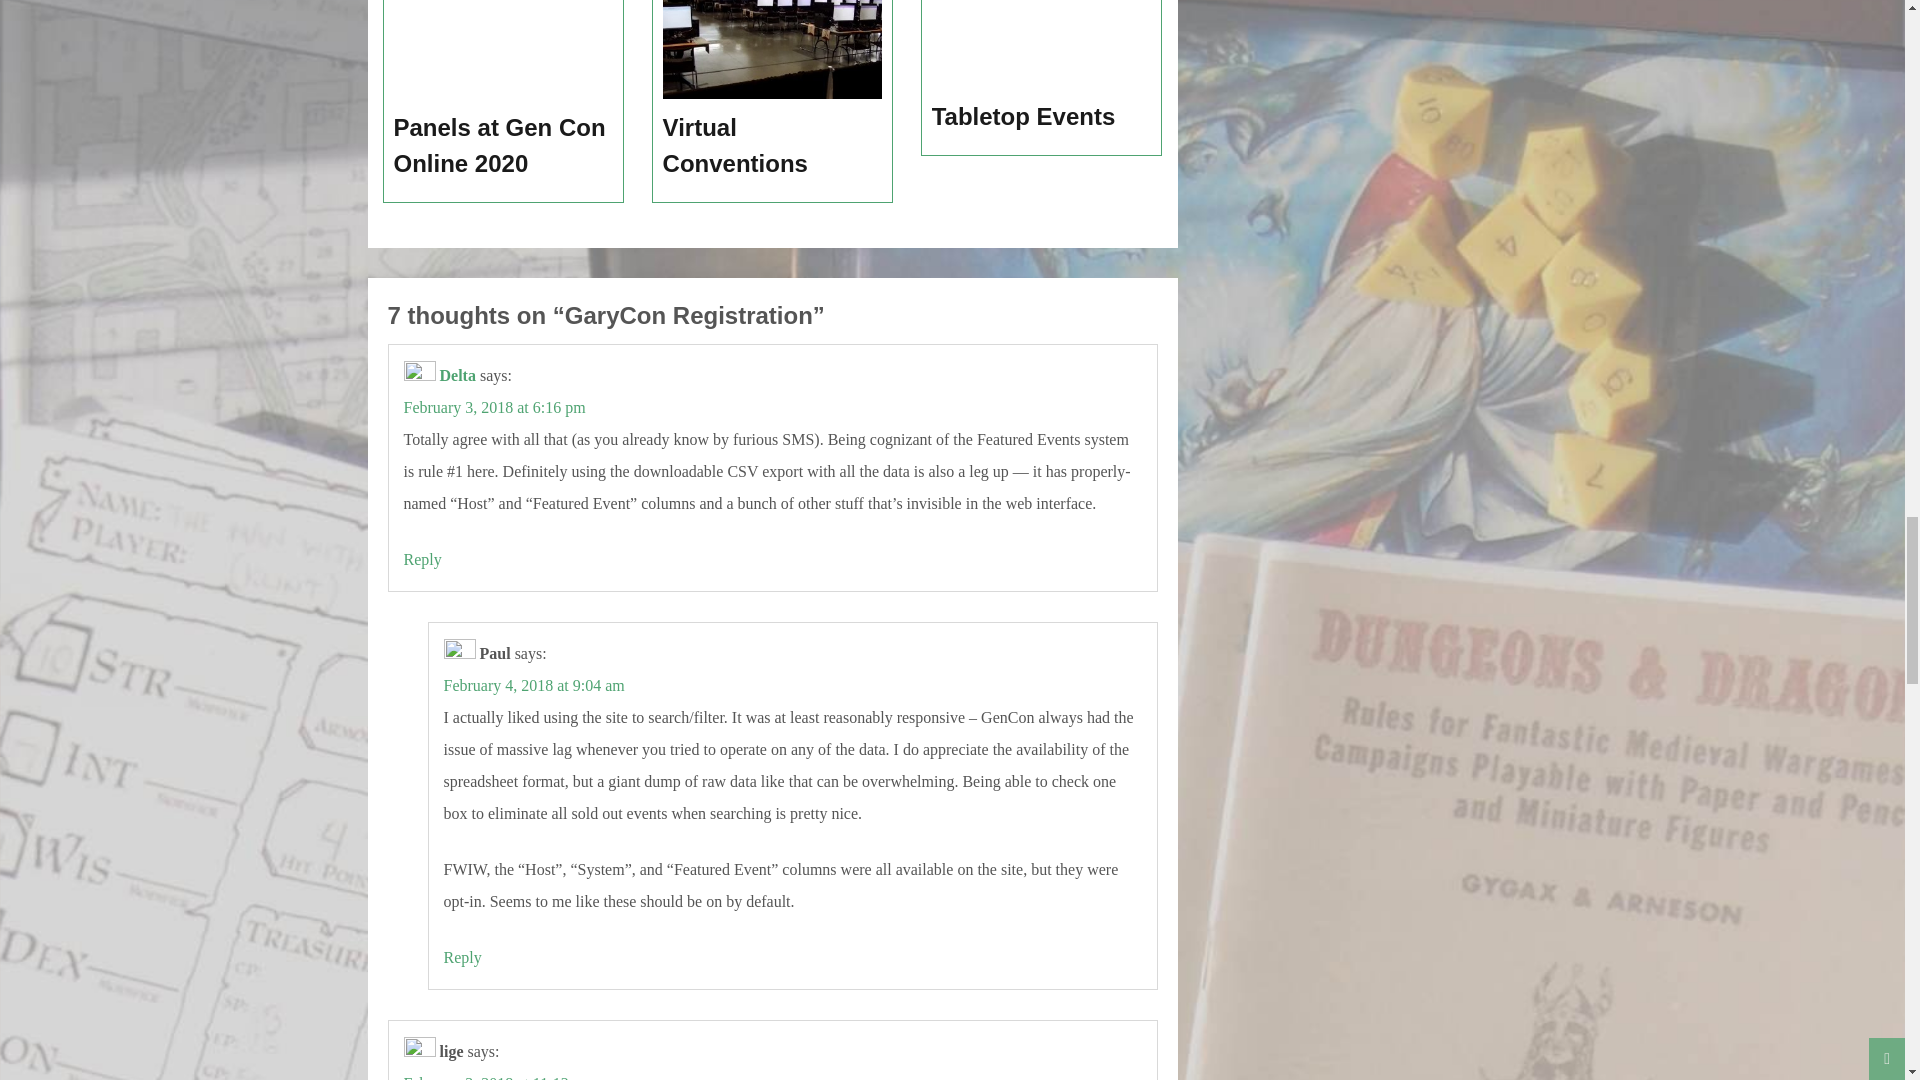 The image size is (1920, 1080). I want to click on Tabletop Events, so click(1042, 117).